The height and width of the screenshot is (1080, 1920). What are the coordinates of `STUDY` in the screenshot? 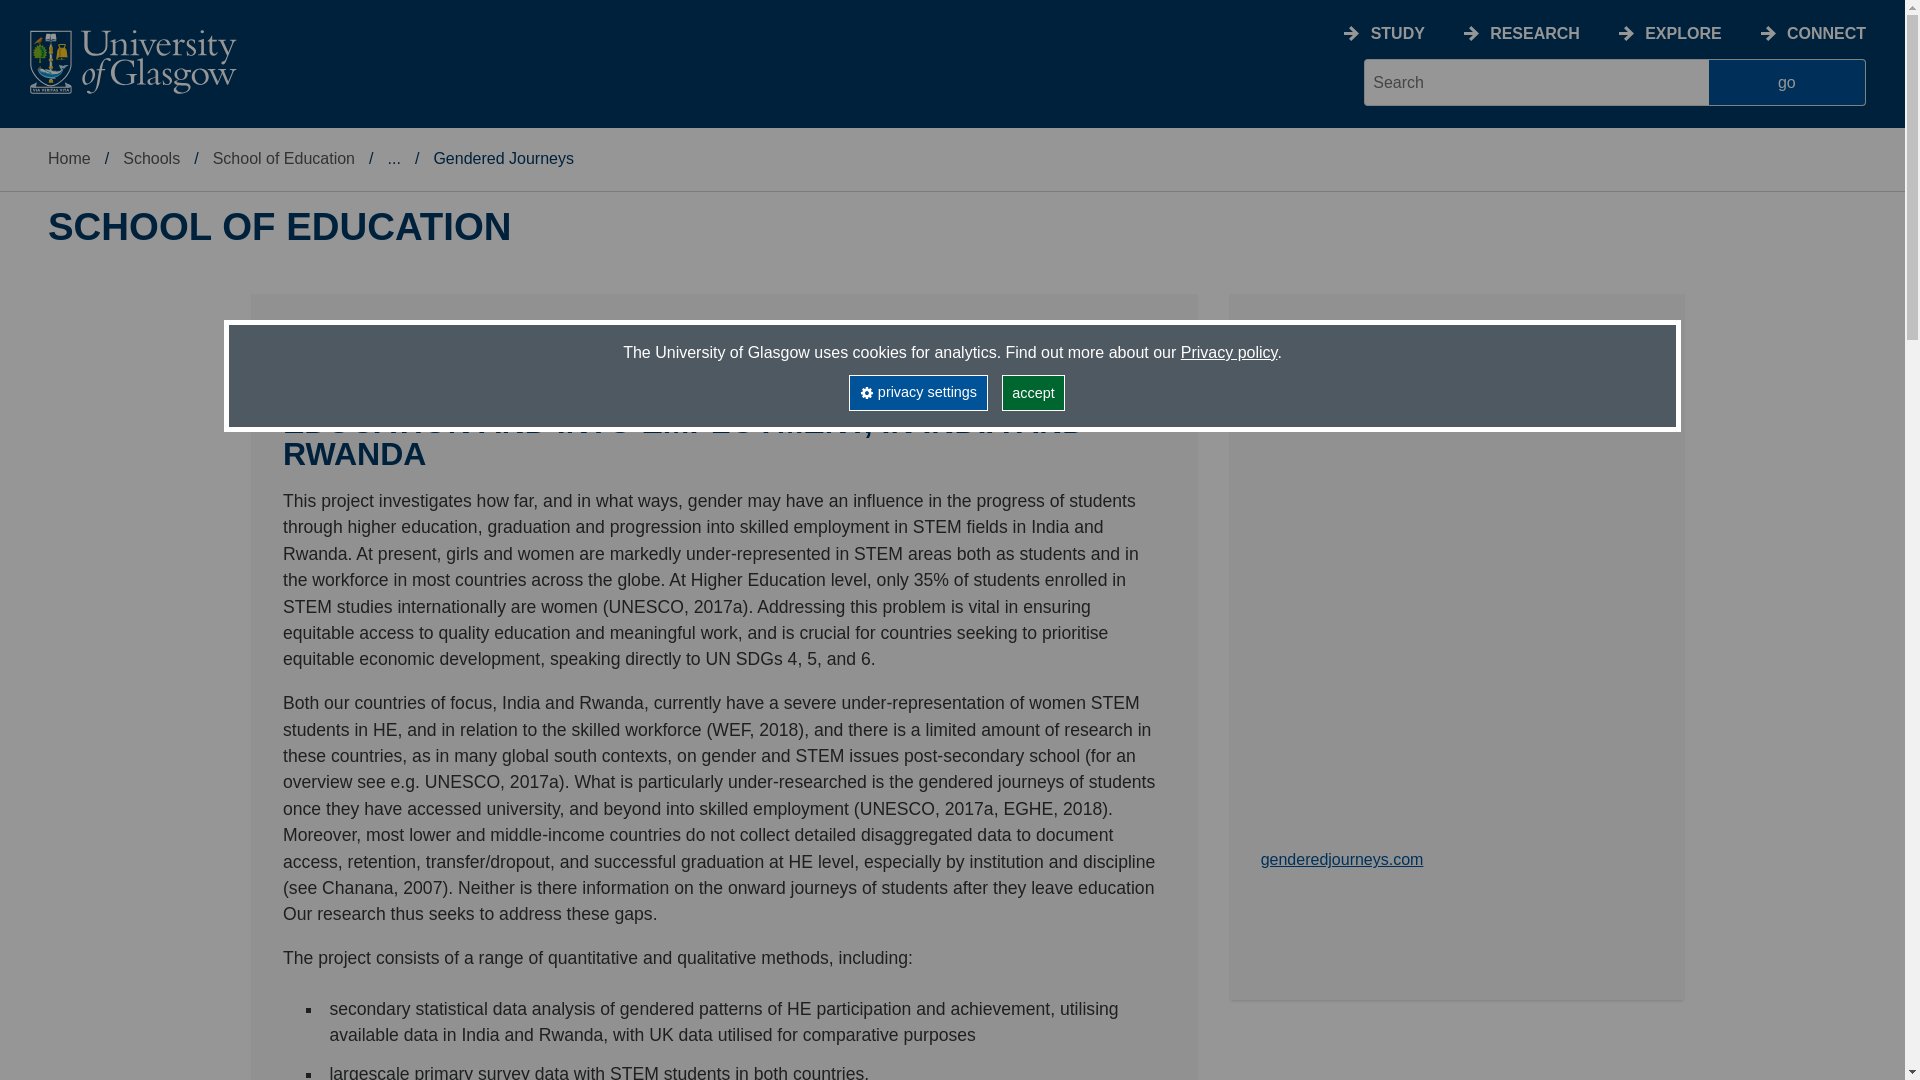 It's located at (1397, 33).